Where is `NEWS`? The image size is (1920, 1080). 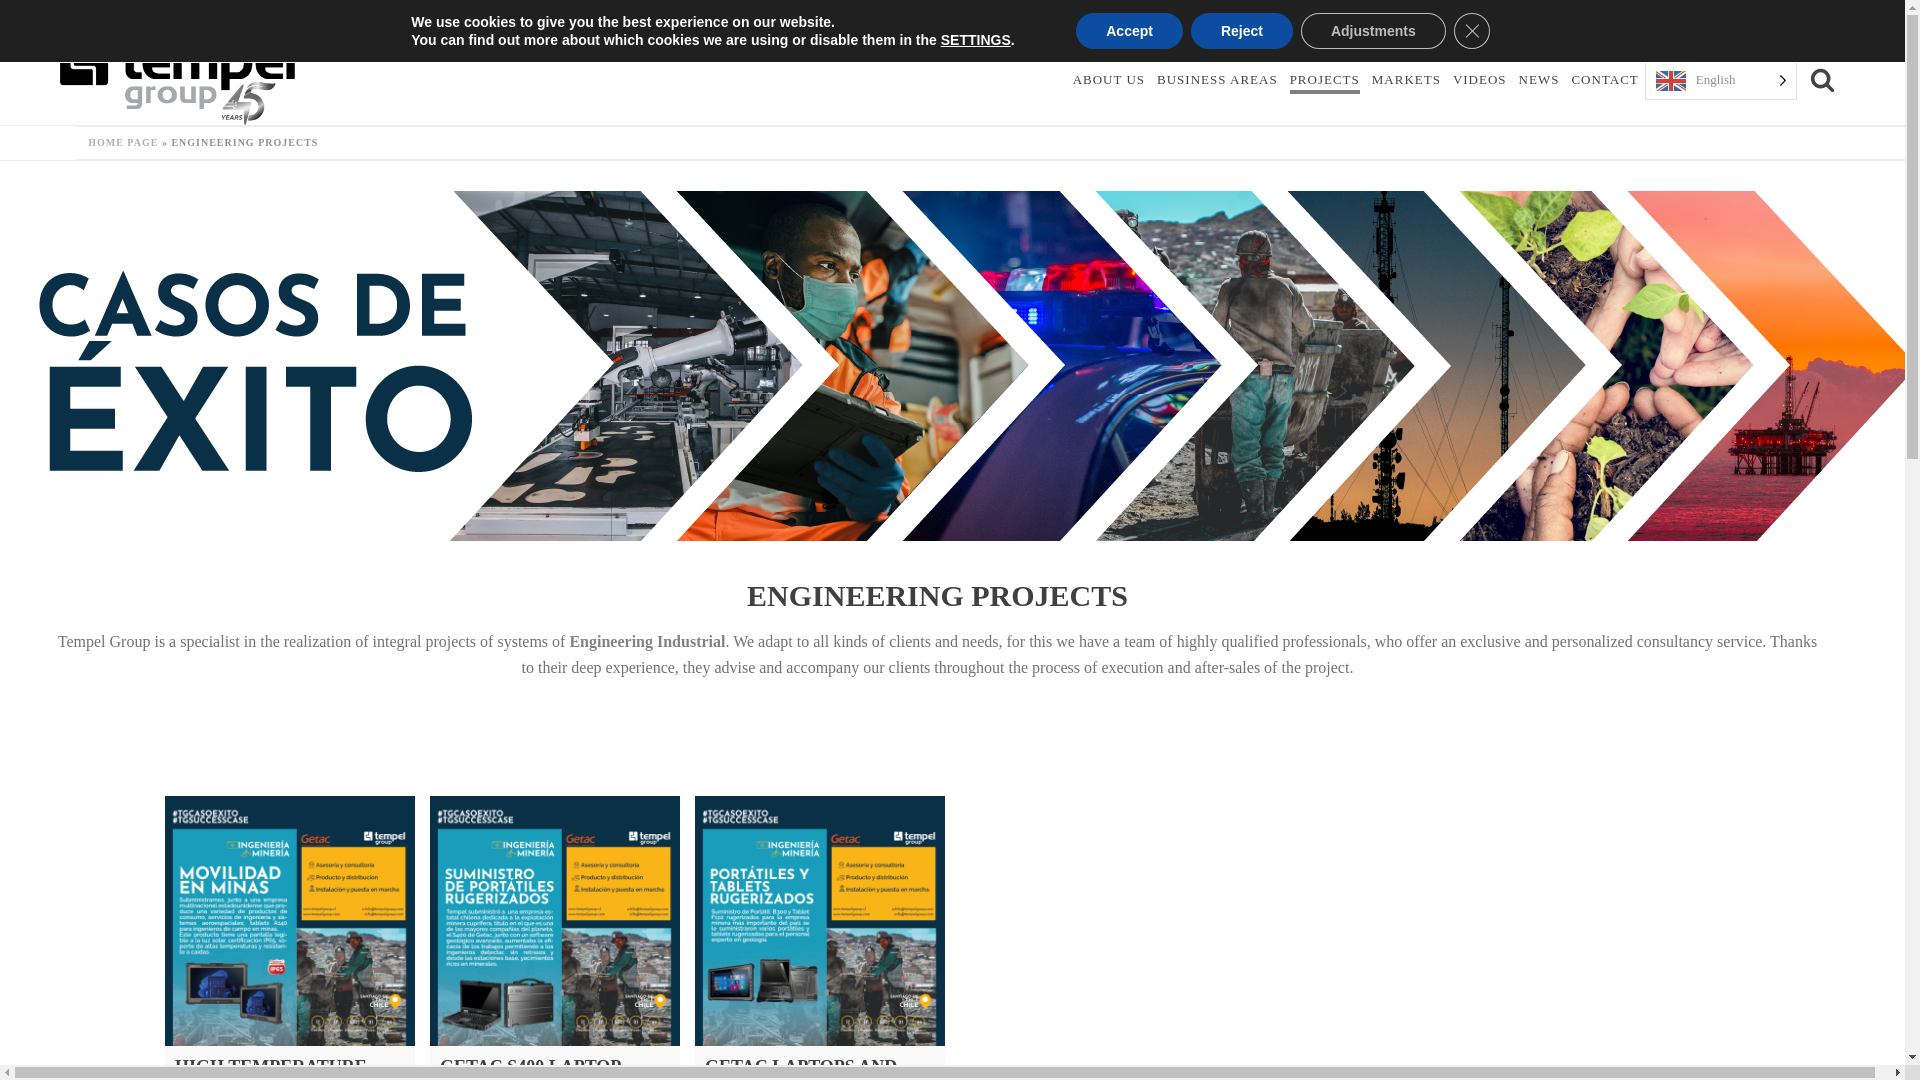 NEWS is located at coordinates (1539, 80).